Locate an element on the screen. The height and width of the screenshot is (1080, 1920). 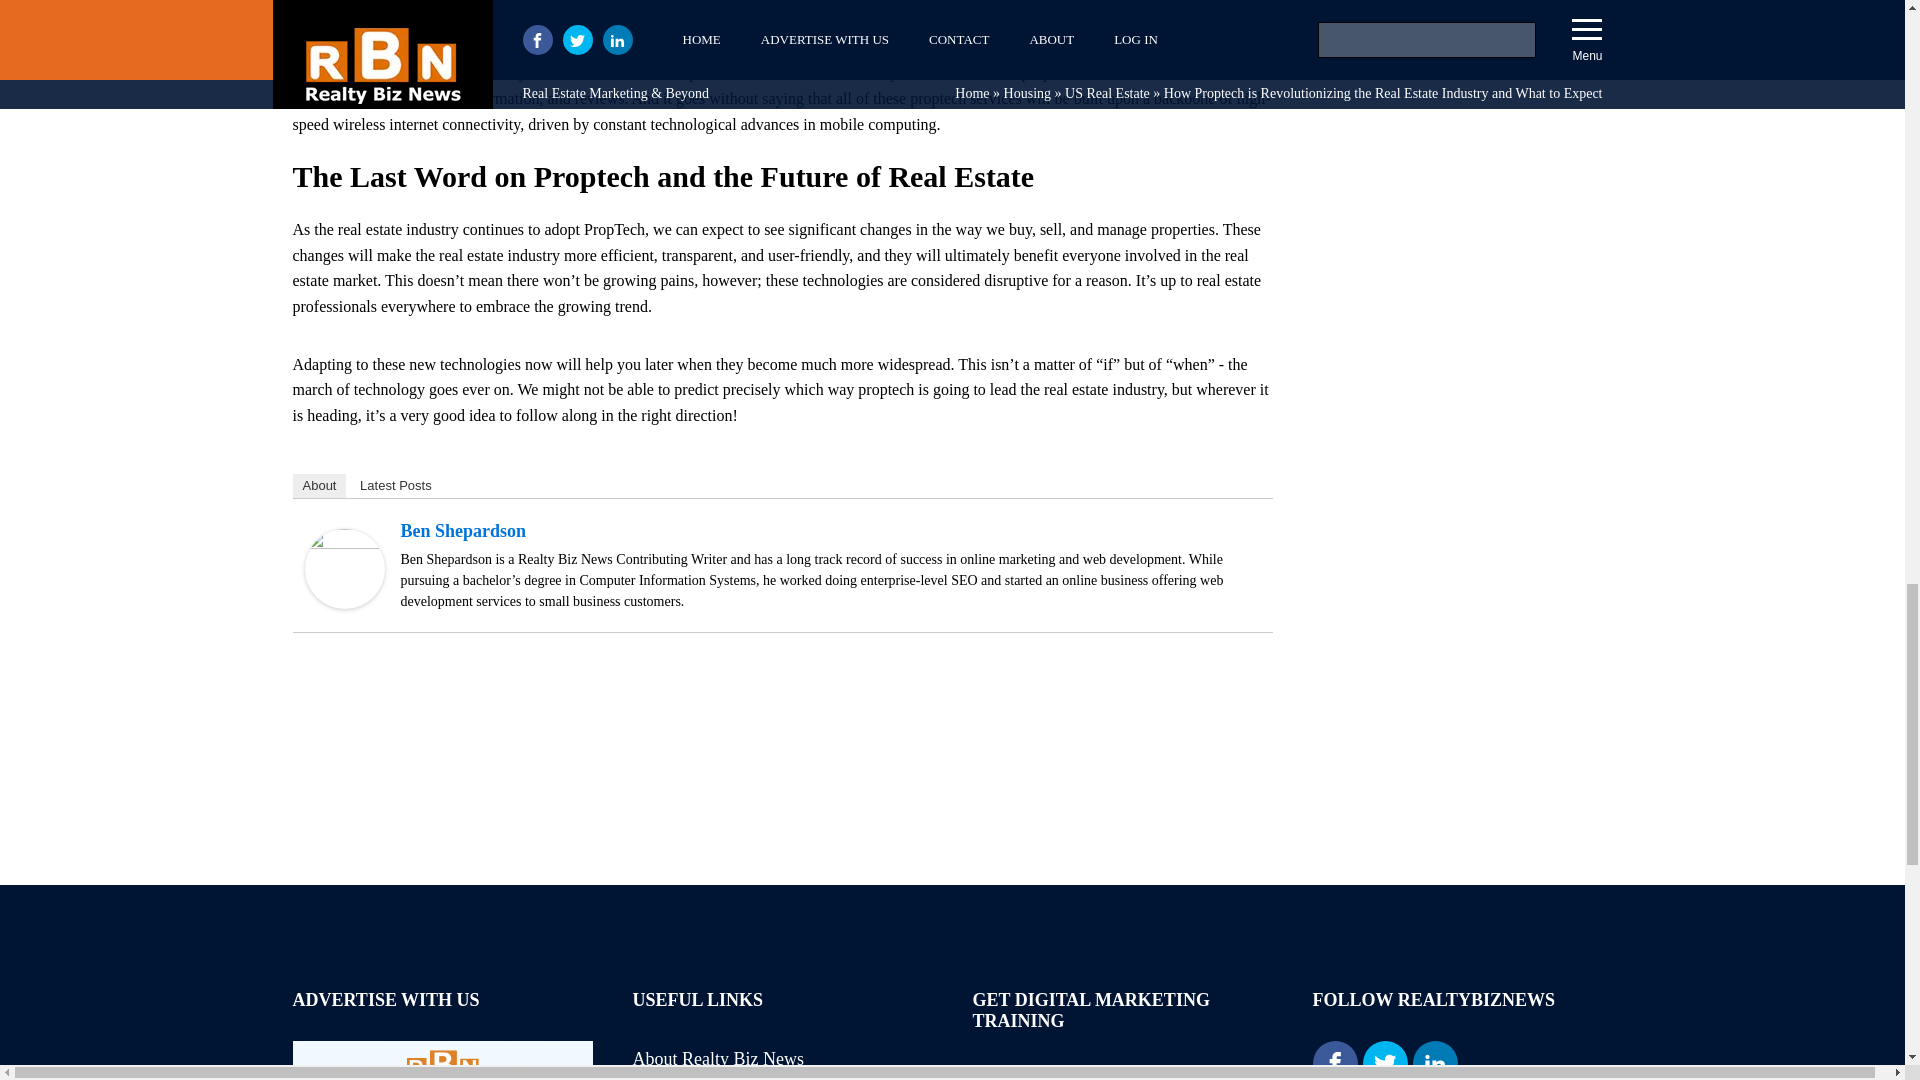
Ben Shepardson is located at coordinates (344, 604).